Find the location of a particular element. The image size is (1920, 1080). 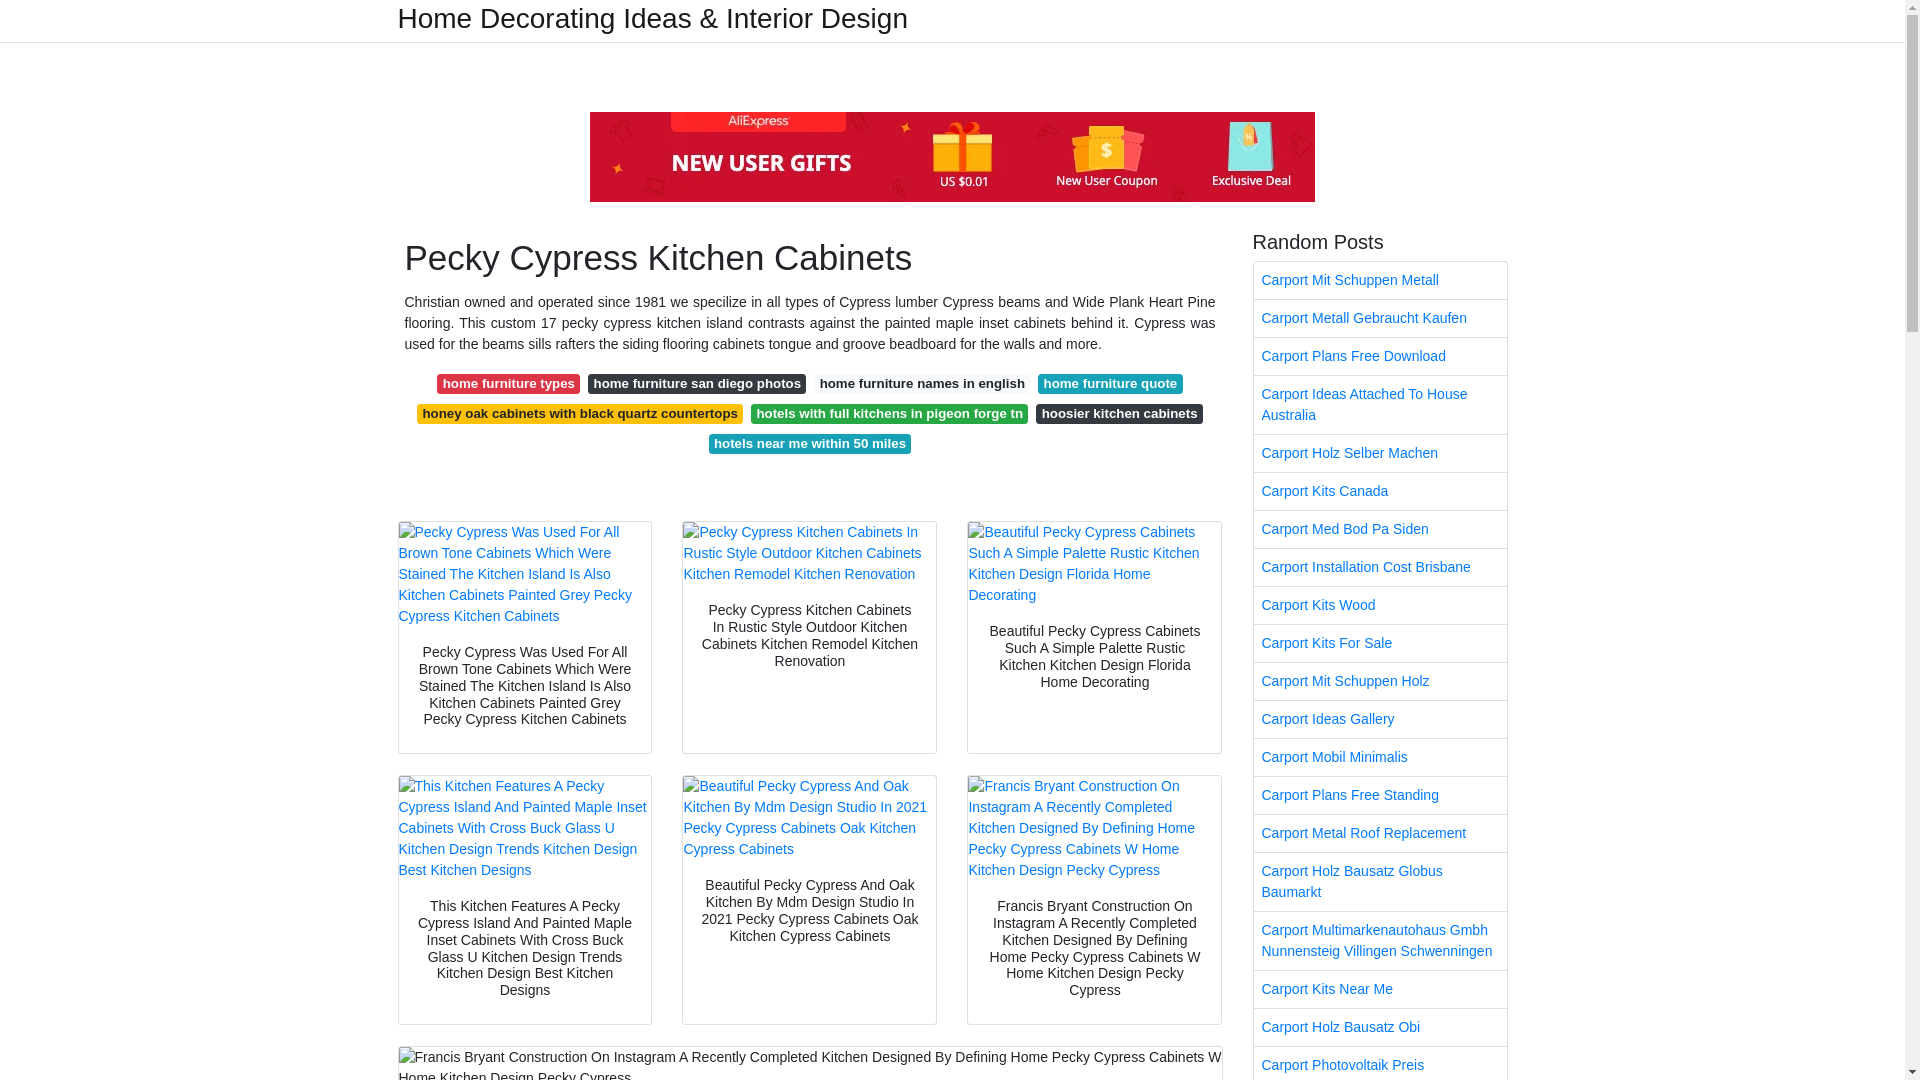

hoosier kitchen cabinets is located at coordinates (1120, 414).